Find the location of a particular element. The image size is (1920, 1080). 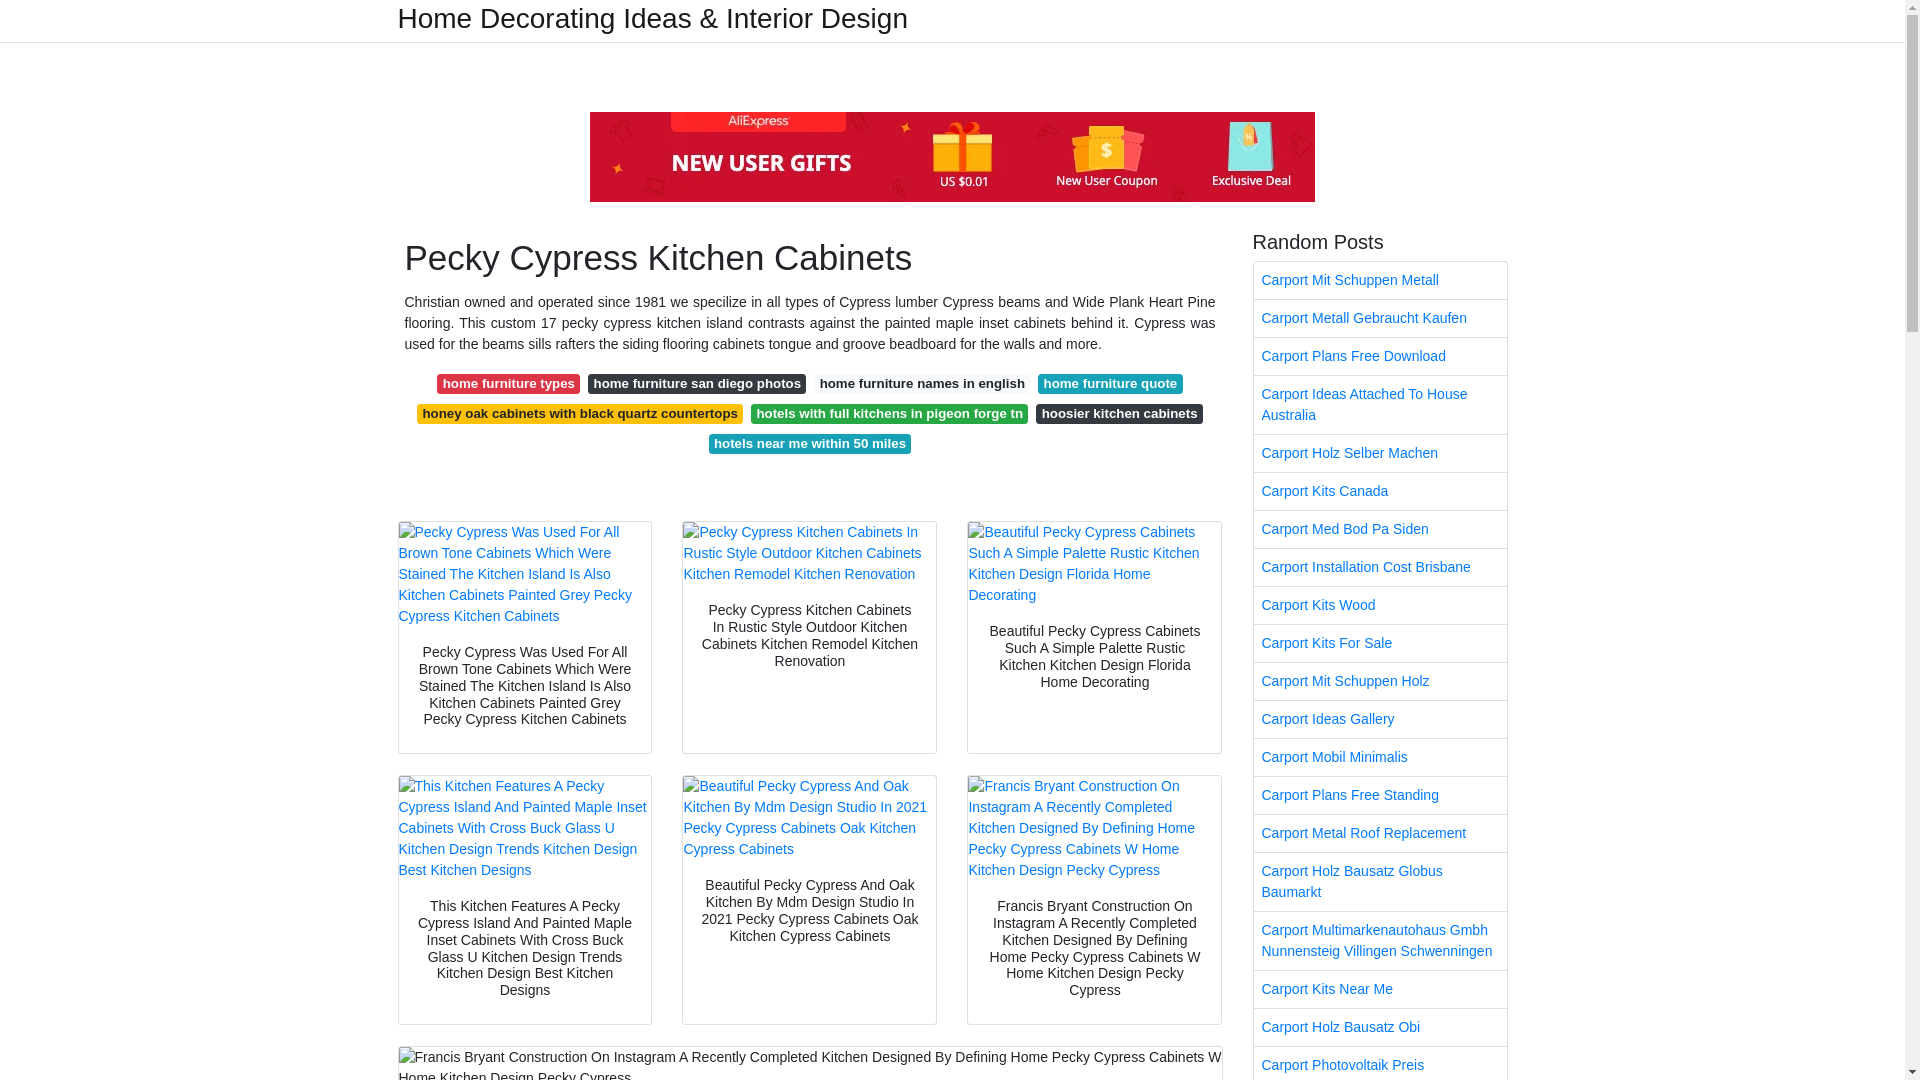

hoosier kitchen cabinets is located at coordinates (1120, 414).